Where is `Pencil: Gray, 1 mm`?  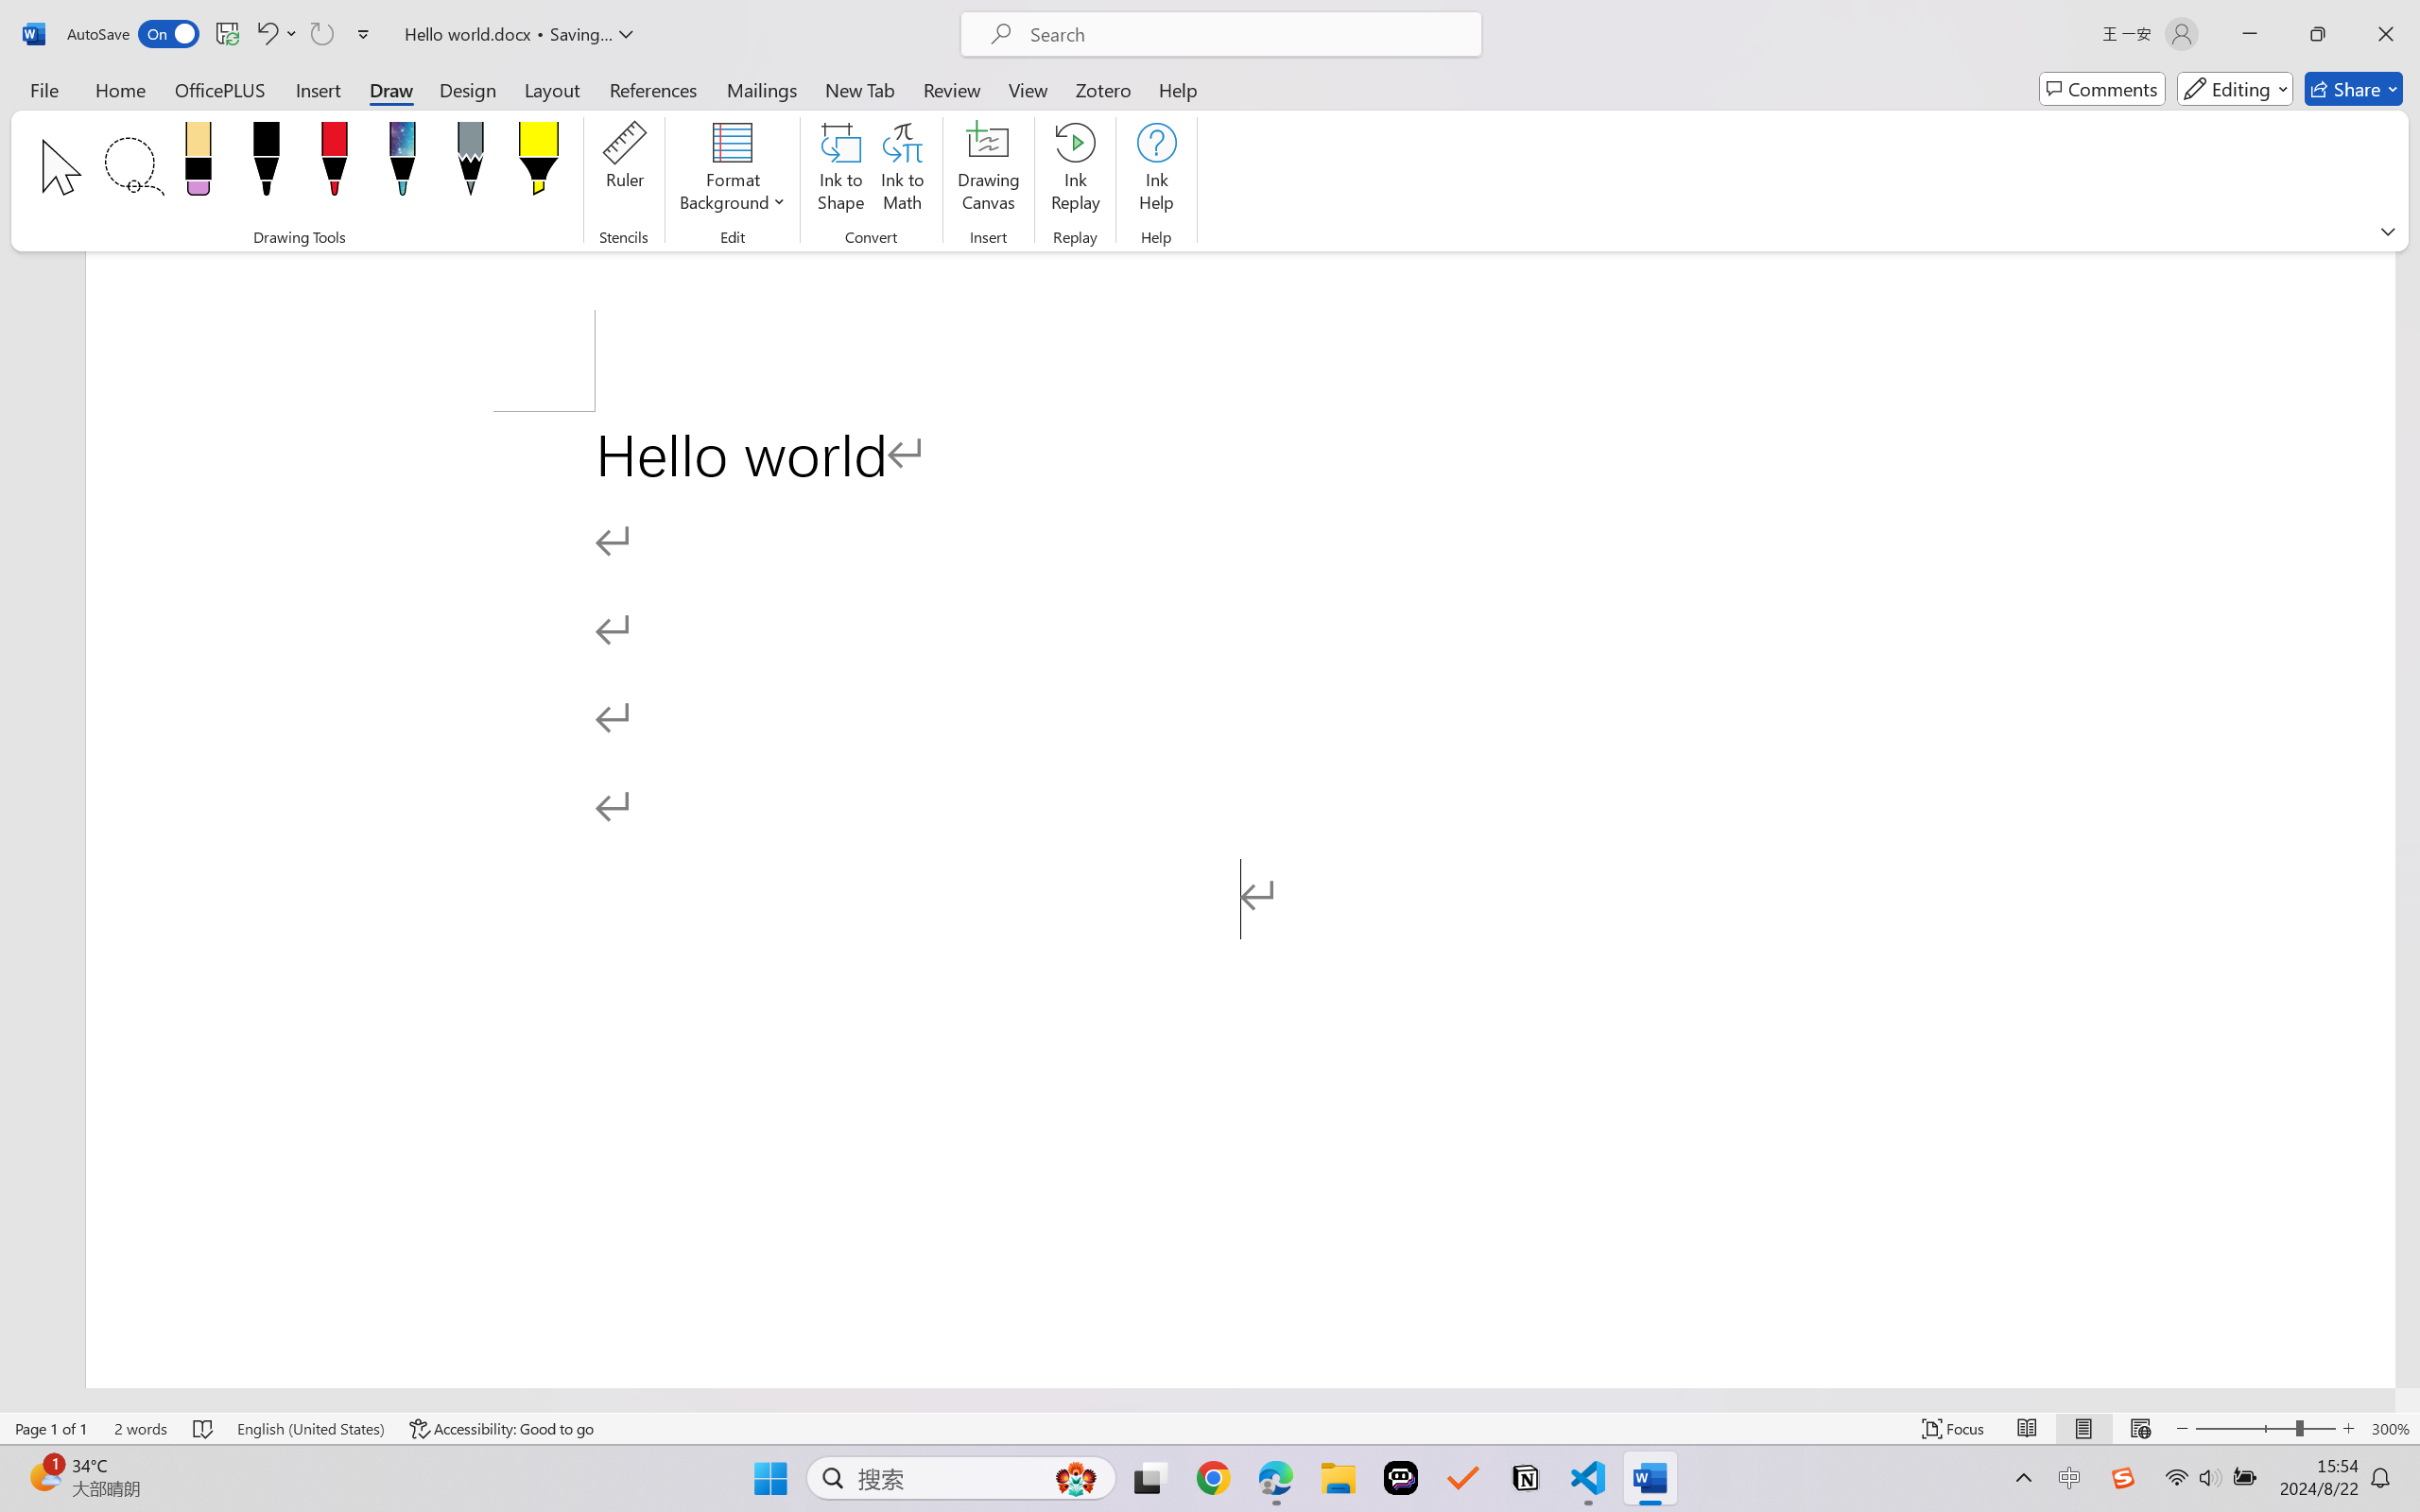 Pencil: Gray, 1 mm is located at coordinates (471, 164).